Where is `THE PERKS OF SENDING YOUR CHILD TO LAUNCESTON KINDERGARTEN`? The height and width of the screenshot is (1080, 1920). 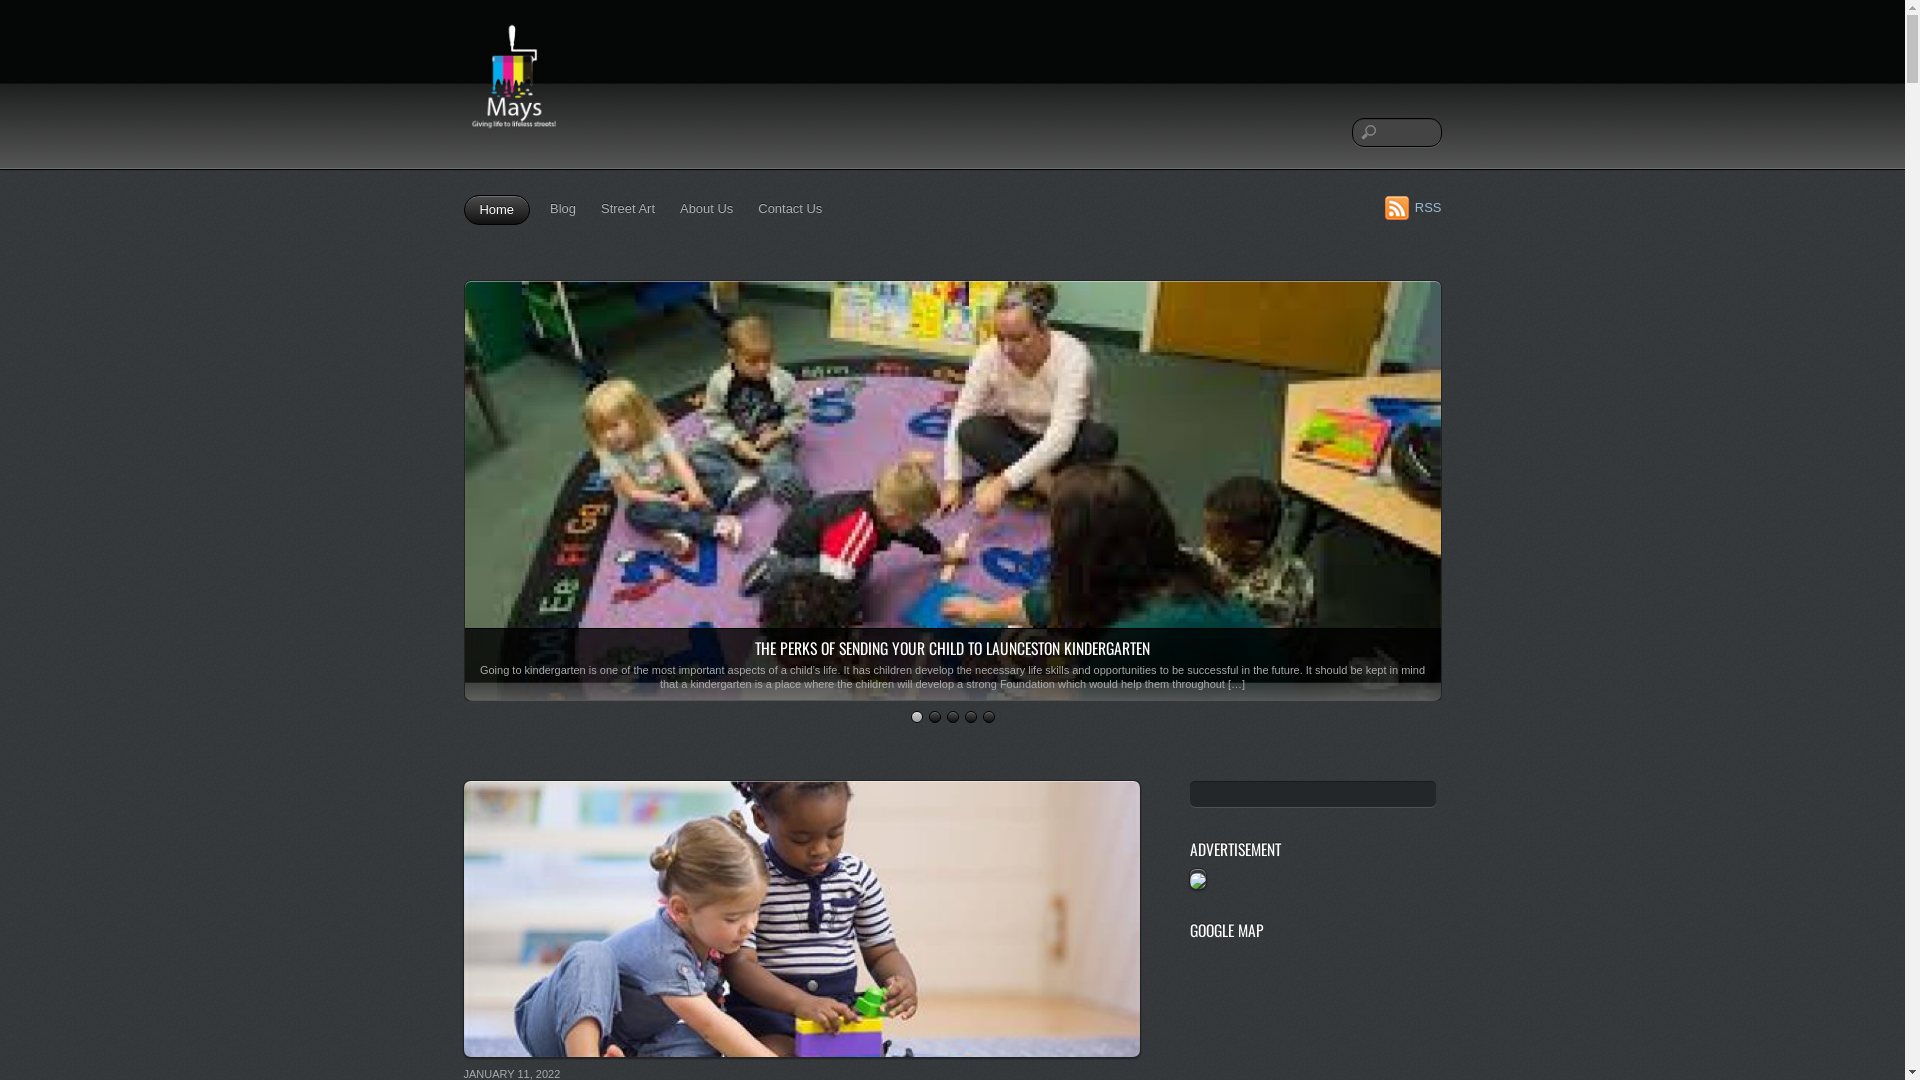 THE PERKS OF SENDING YOUR CHILD TO LAUNCESTON KINDERGARTEN is located at coordinates (952, 648).